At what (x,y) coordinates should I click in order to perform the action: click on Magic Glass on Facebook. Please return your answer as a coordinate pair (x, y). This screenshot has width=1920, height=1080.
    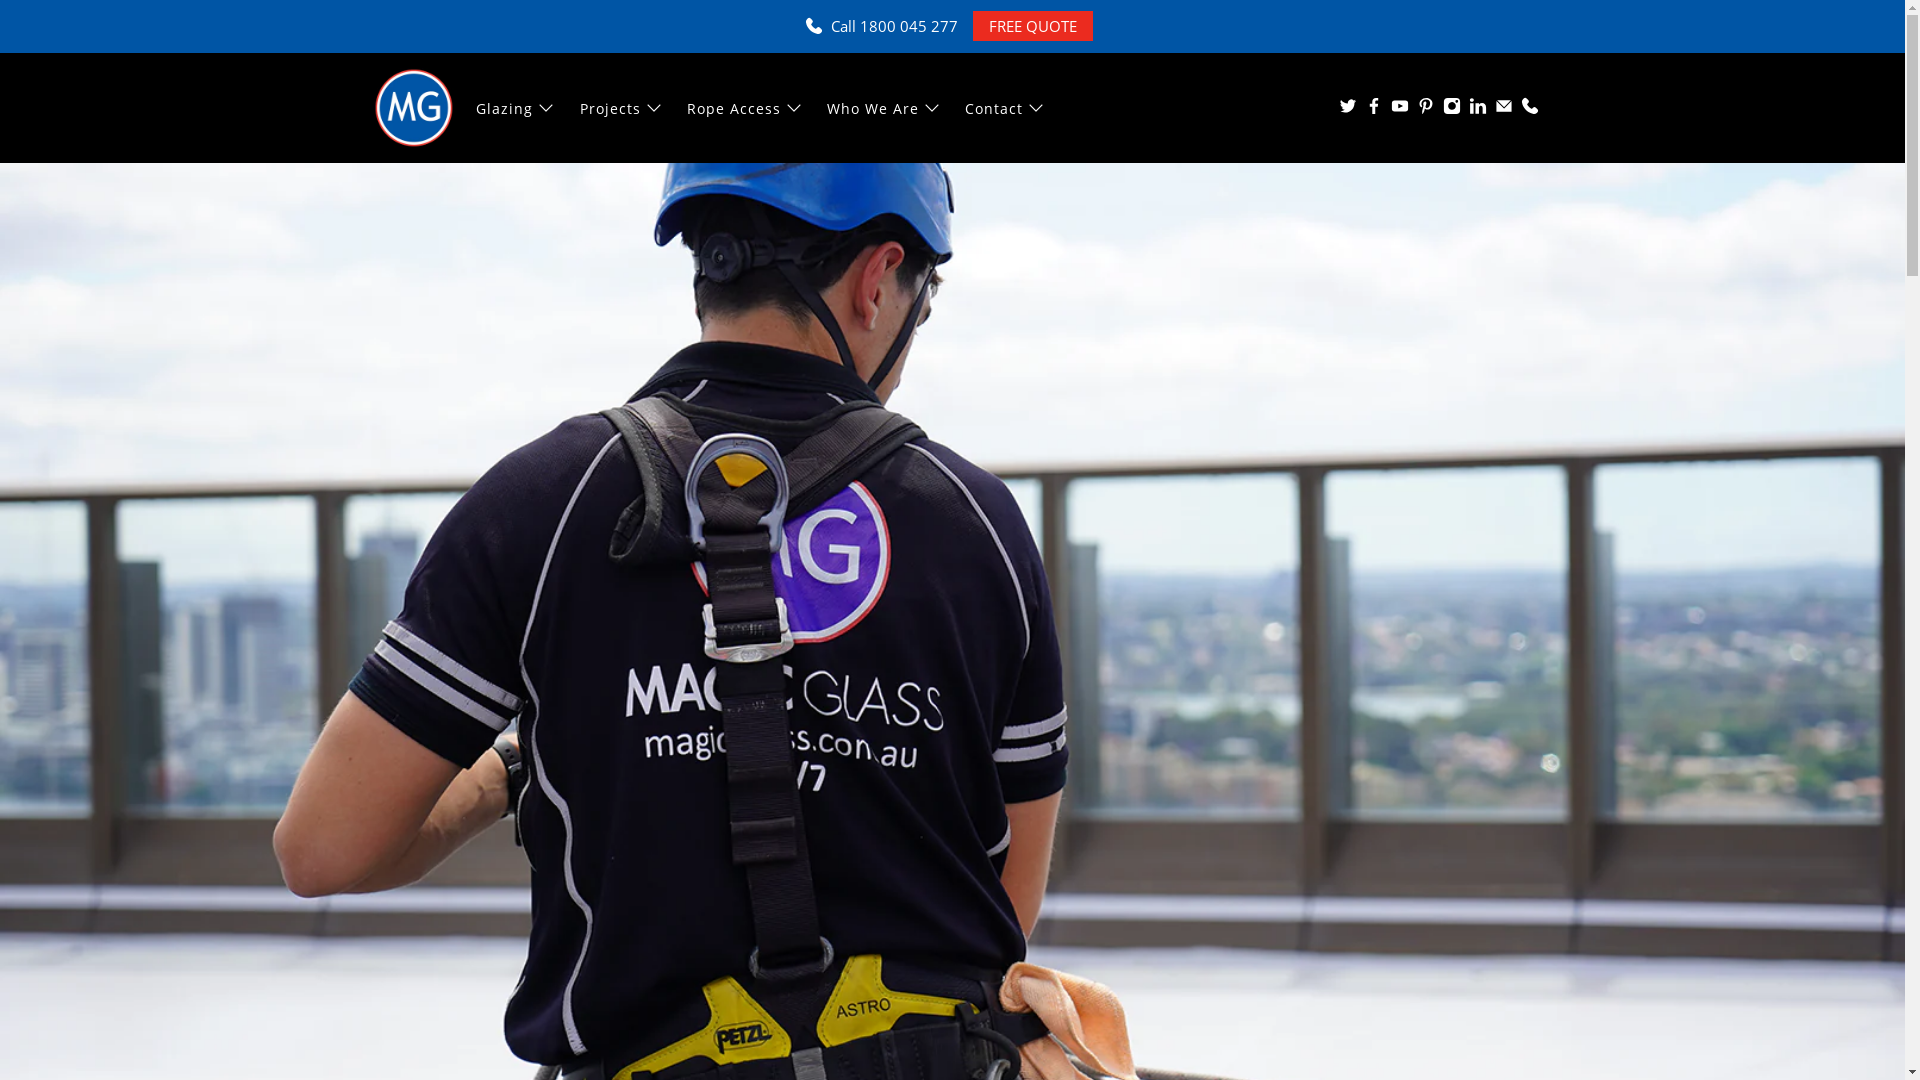
    Looking at the image, I should click on (1373, 110).